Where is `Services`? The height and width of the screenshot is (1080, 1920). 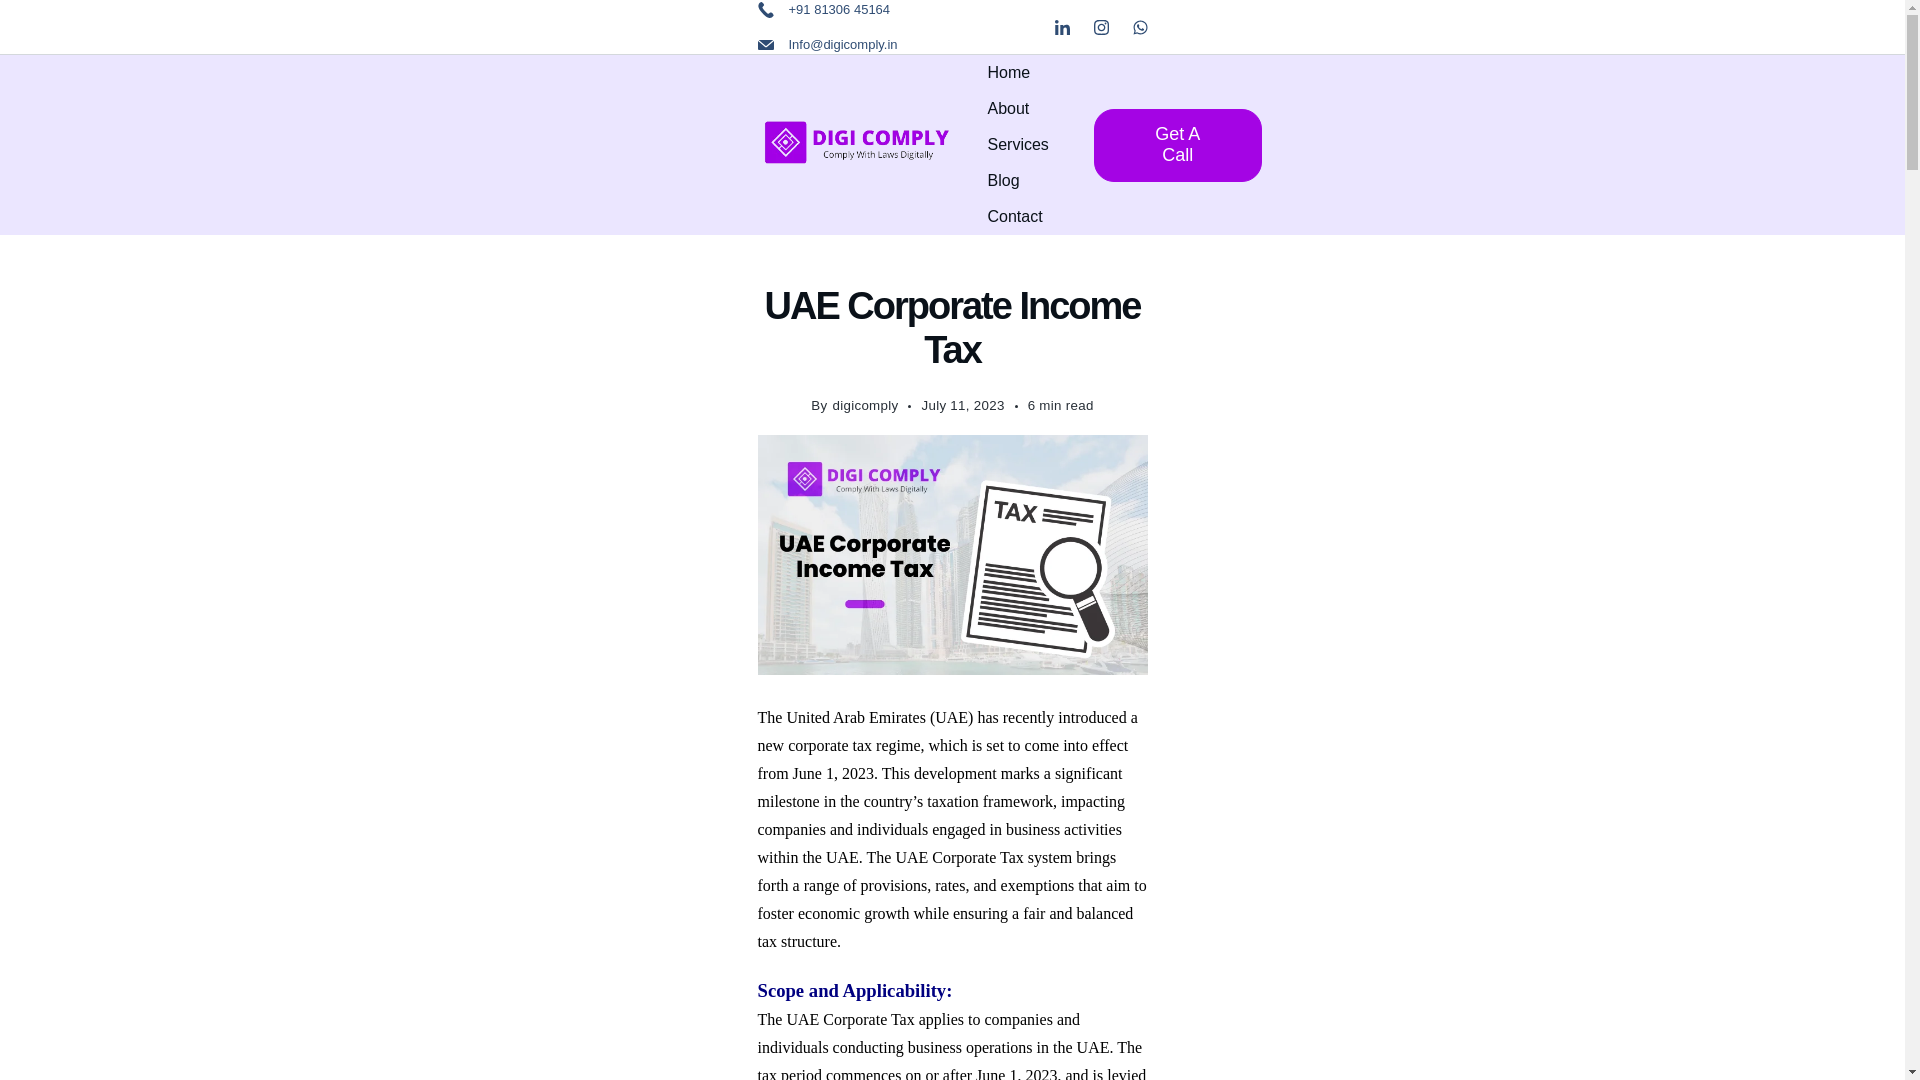 Services is located at coordinates (1018, 145).